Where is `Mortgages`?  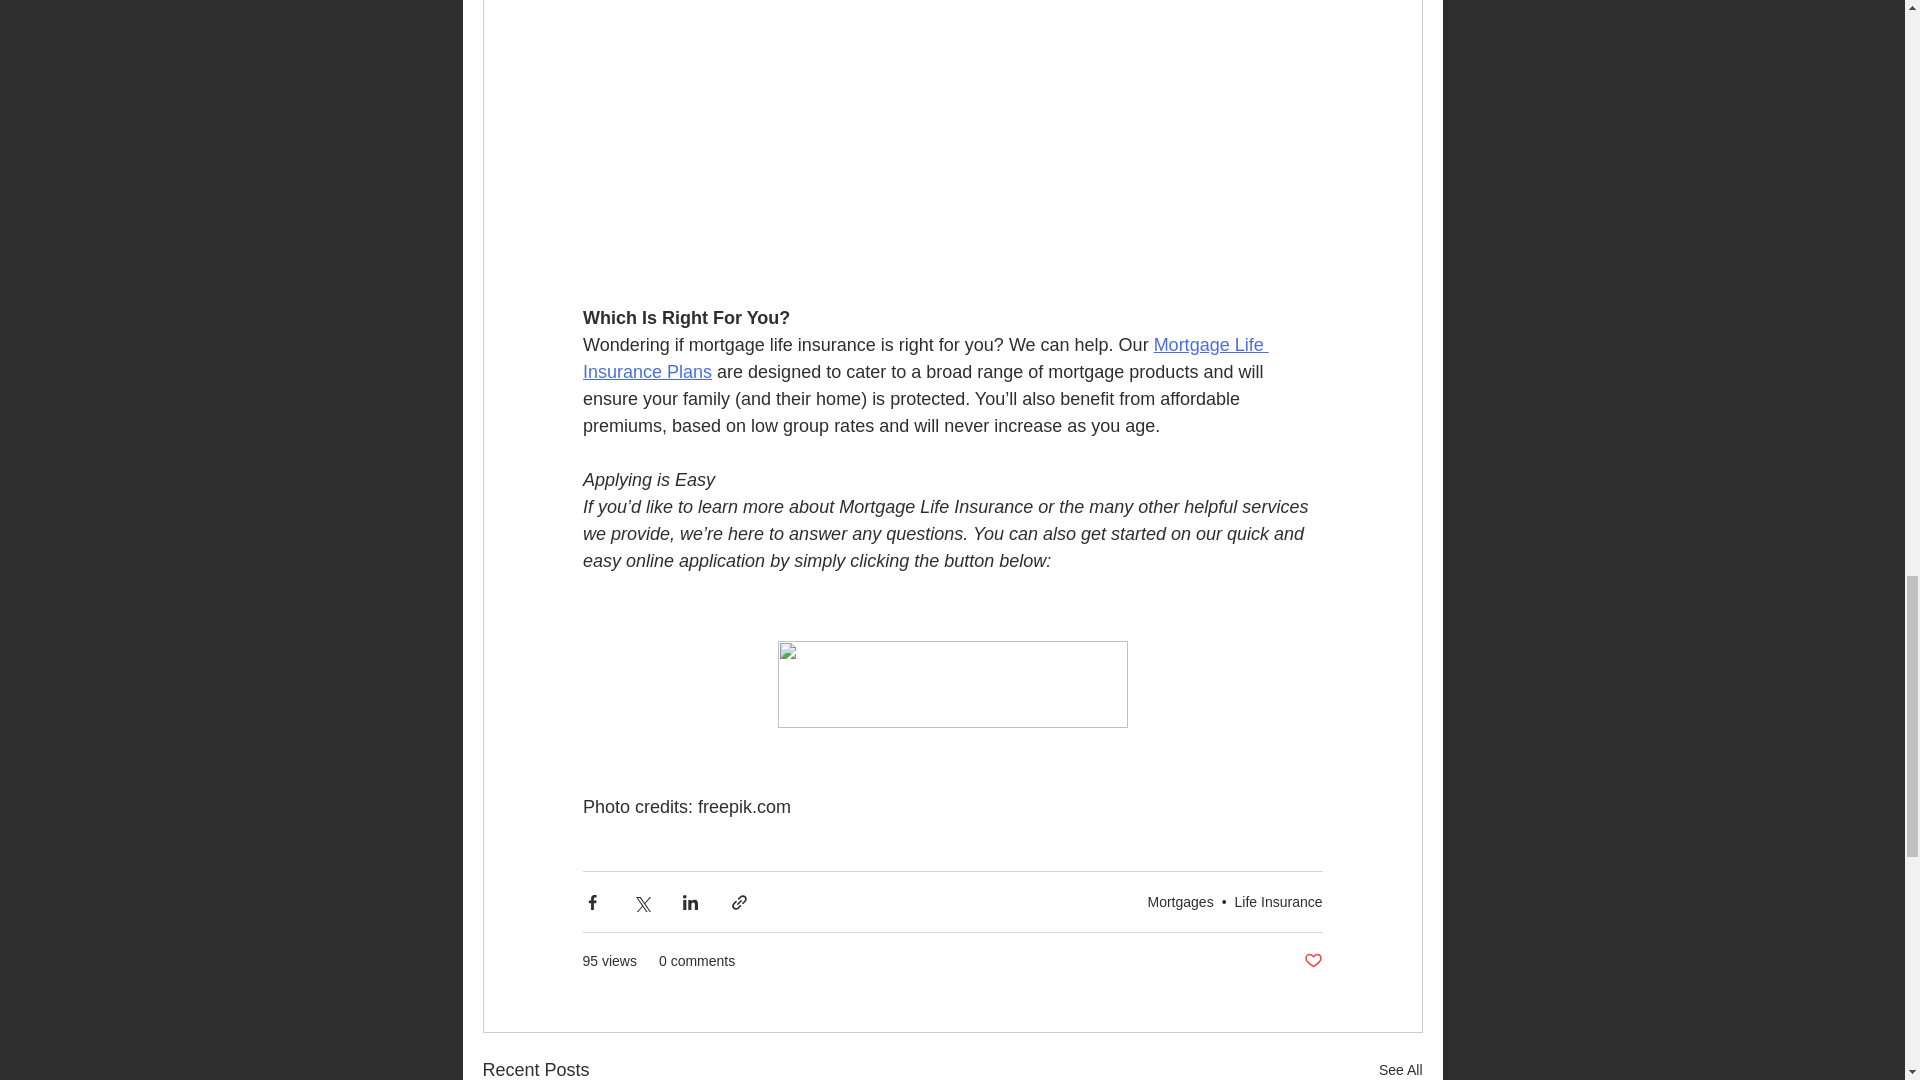 Mortgages is located at coordinates (1180, 902).